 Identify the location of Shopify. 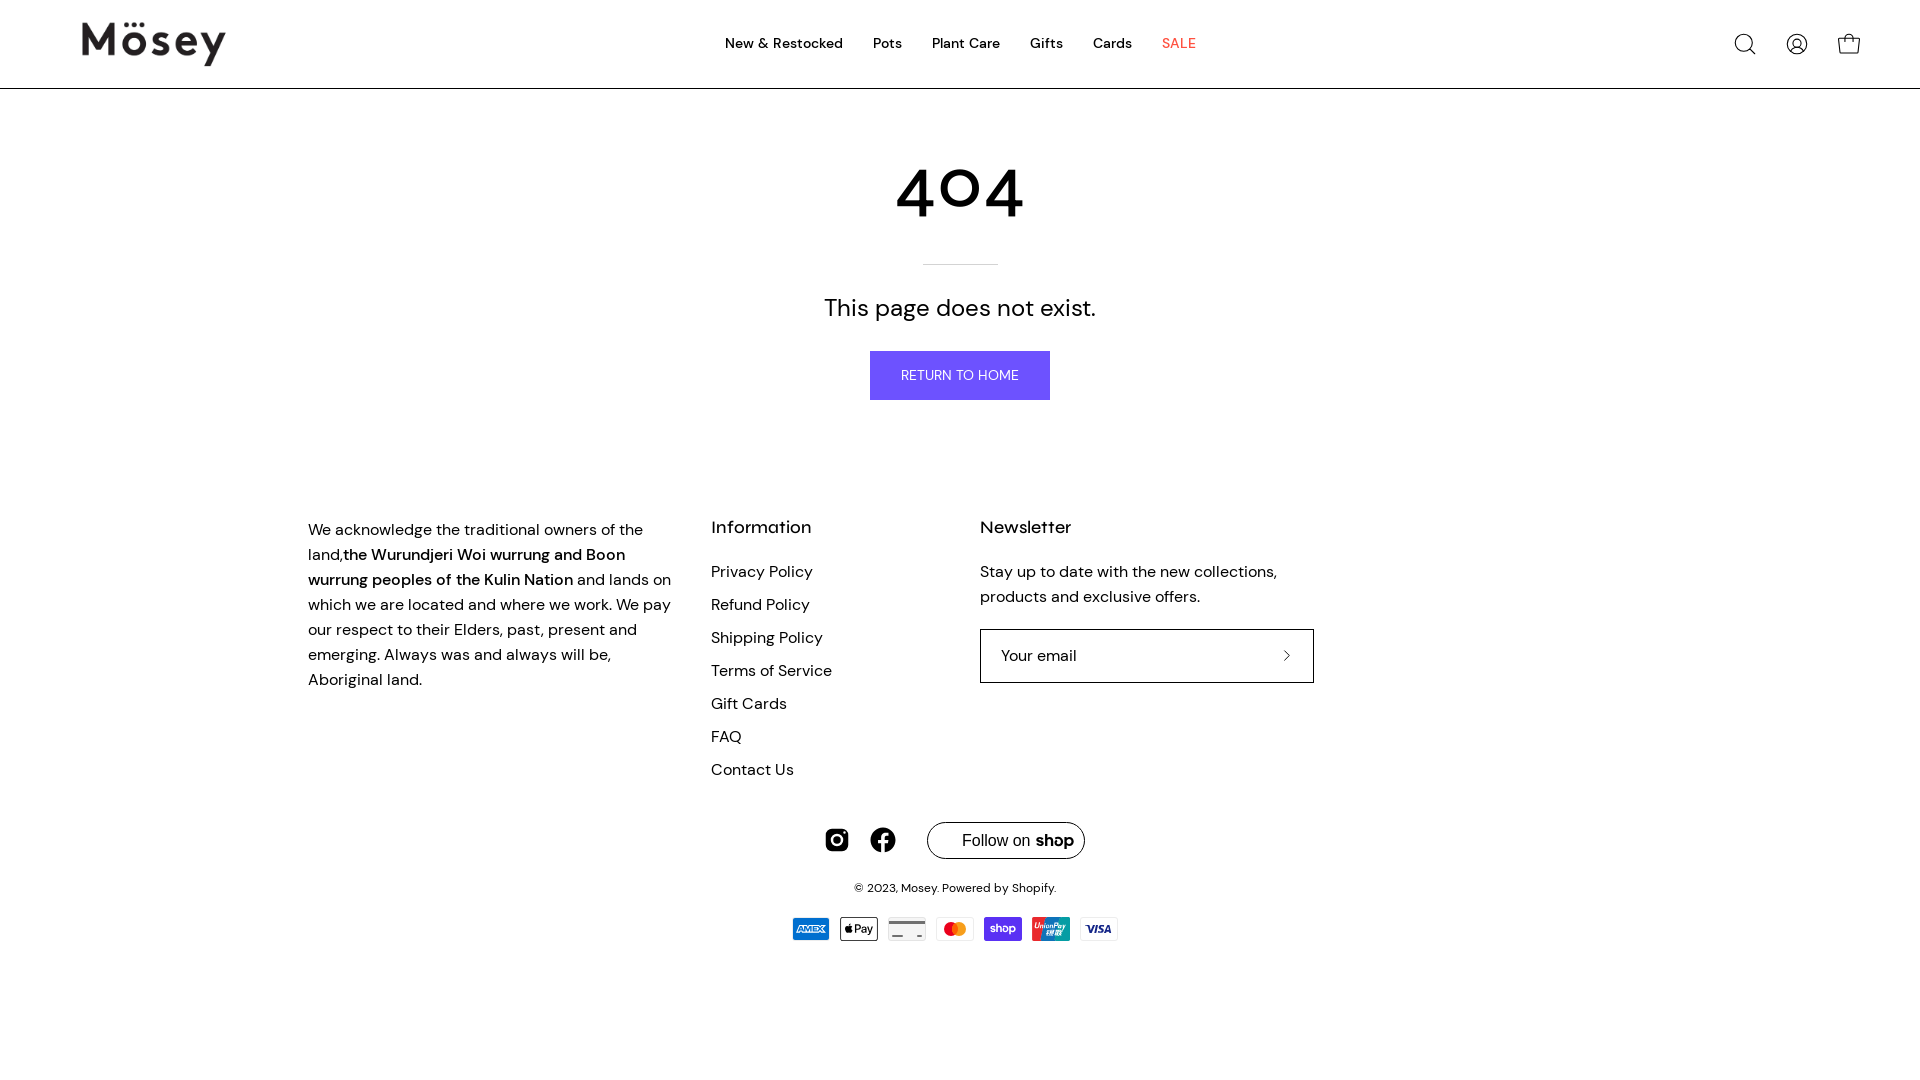
(1033, 888).